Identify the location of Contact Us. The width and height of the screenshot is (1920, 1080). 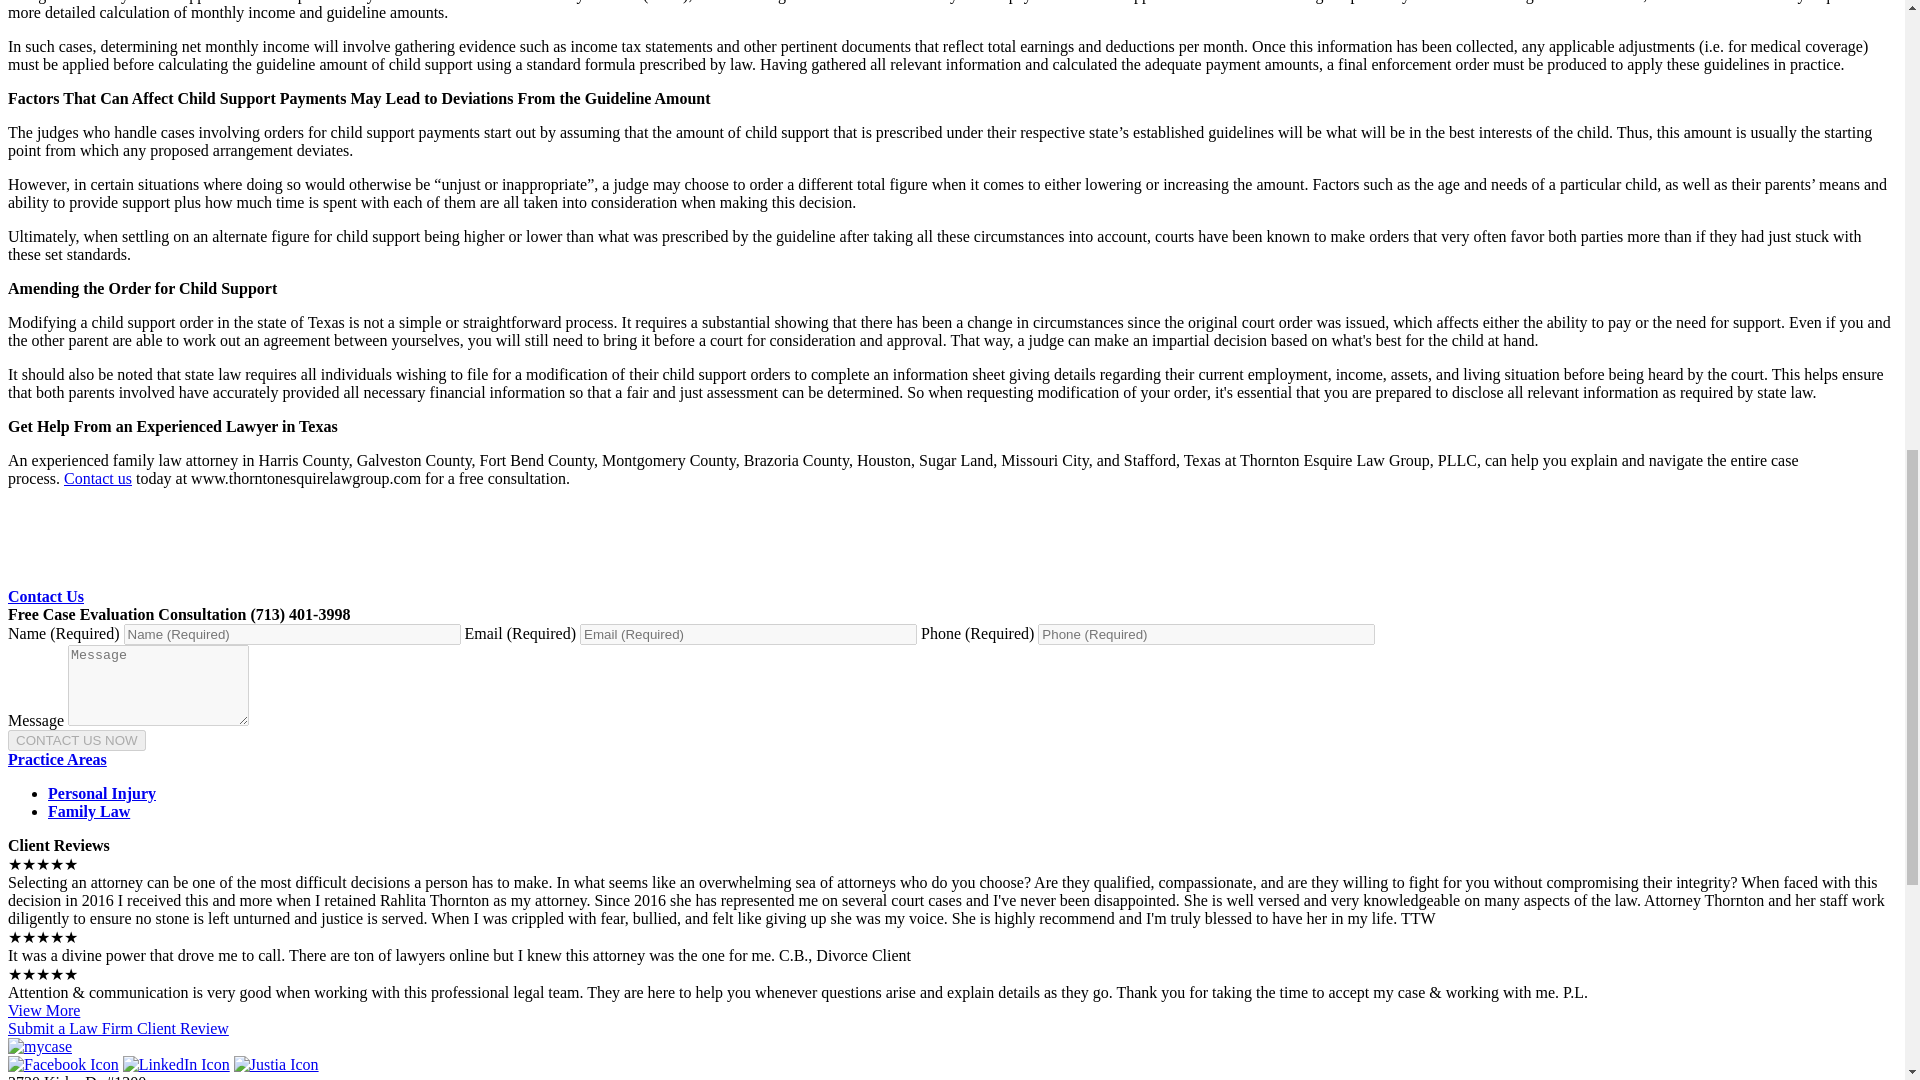
(46, 596).